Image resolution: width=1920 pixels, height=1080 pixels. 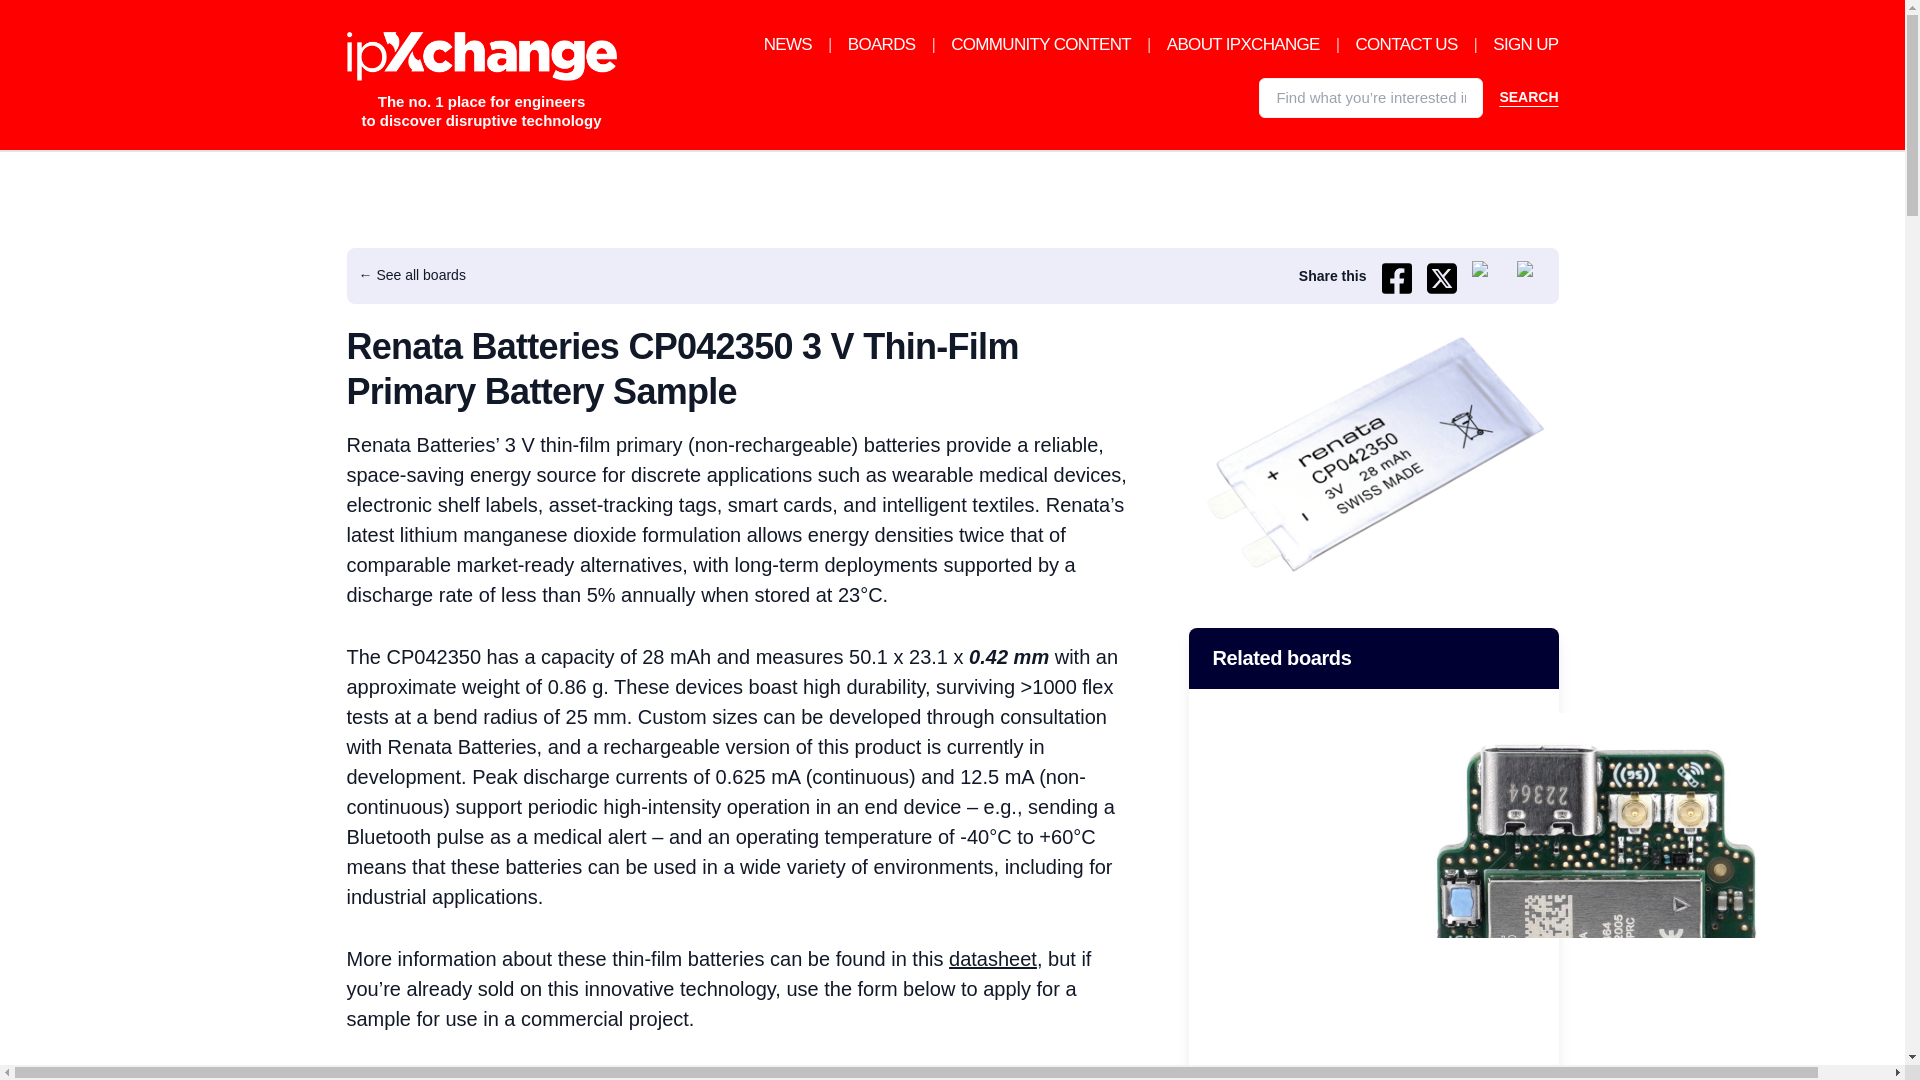 What do you see at coordinates (788, 44) in the screenshot?
I see `NEWS` at bounding box center [788, 44].